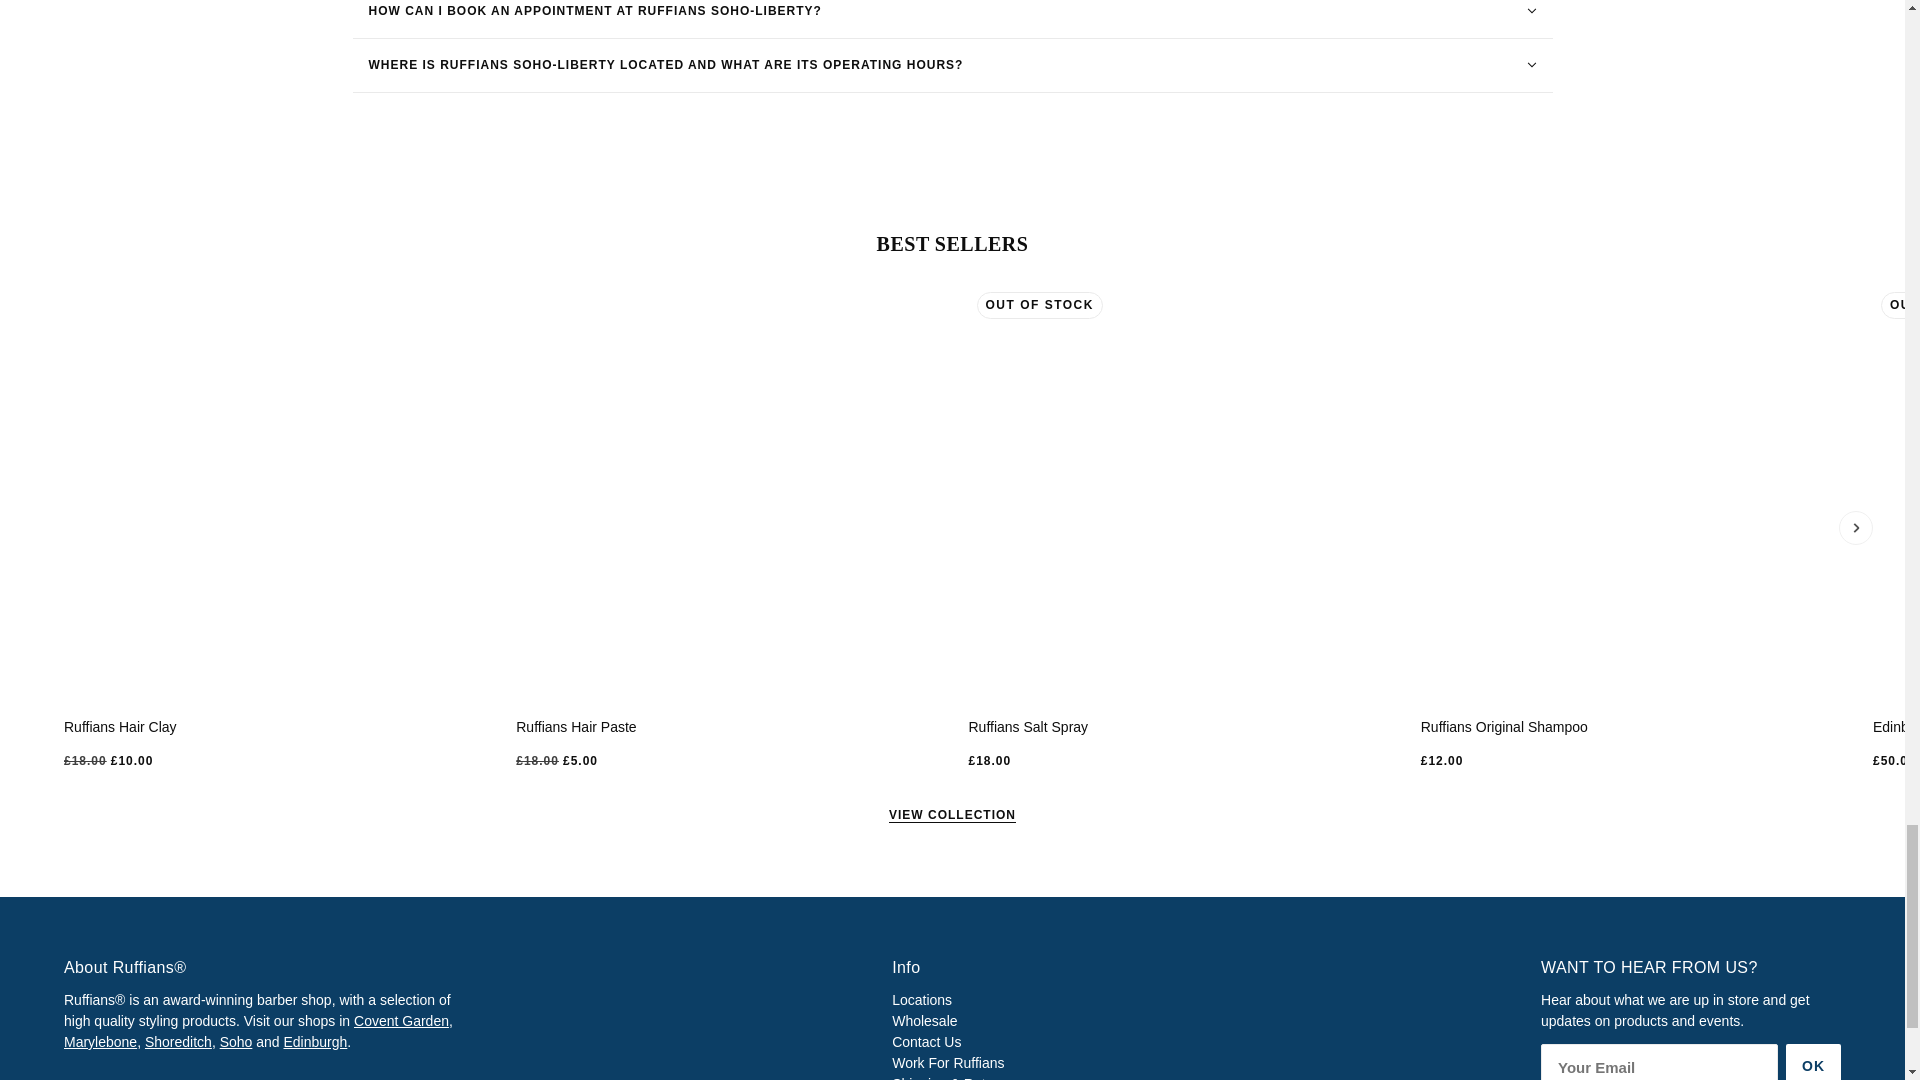 The width and height of the screenshot is (1920, 1080). I want to click on Contact Us, so click(926, 1041).